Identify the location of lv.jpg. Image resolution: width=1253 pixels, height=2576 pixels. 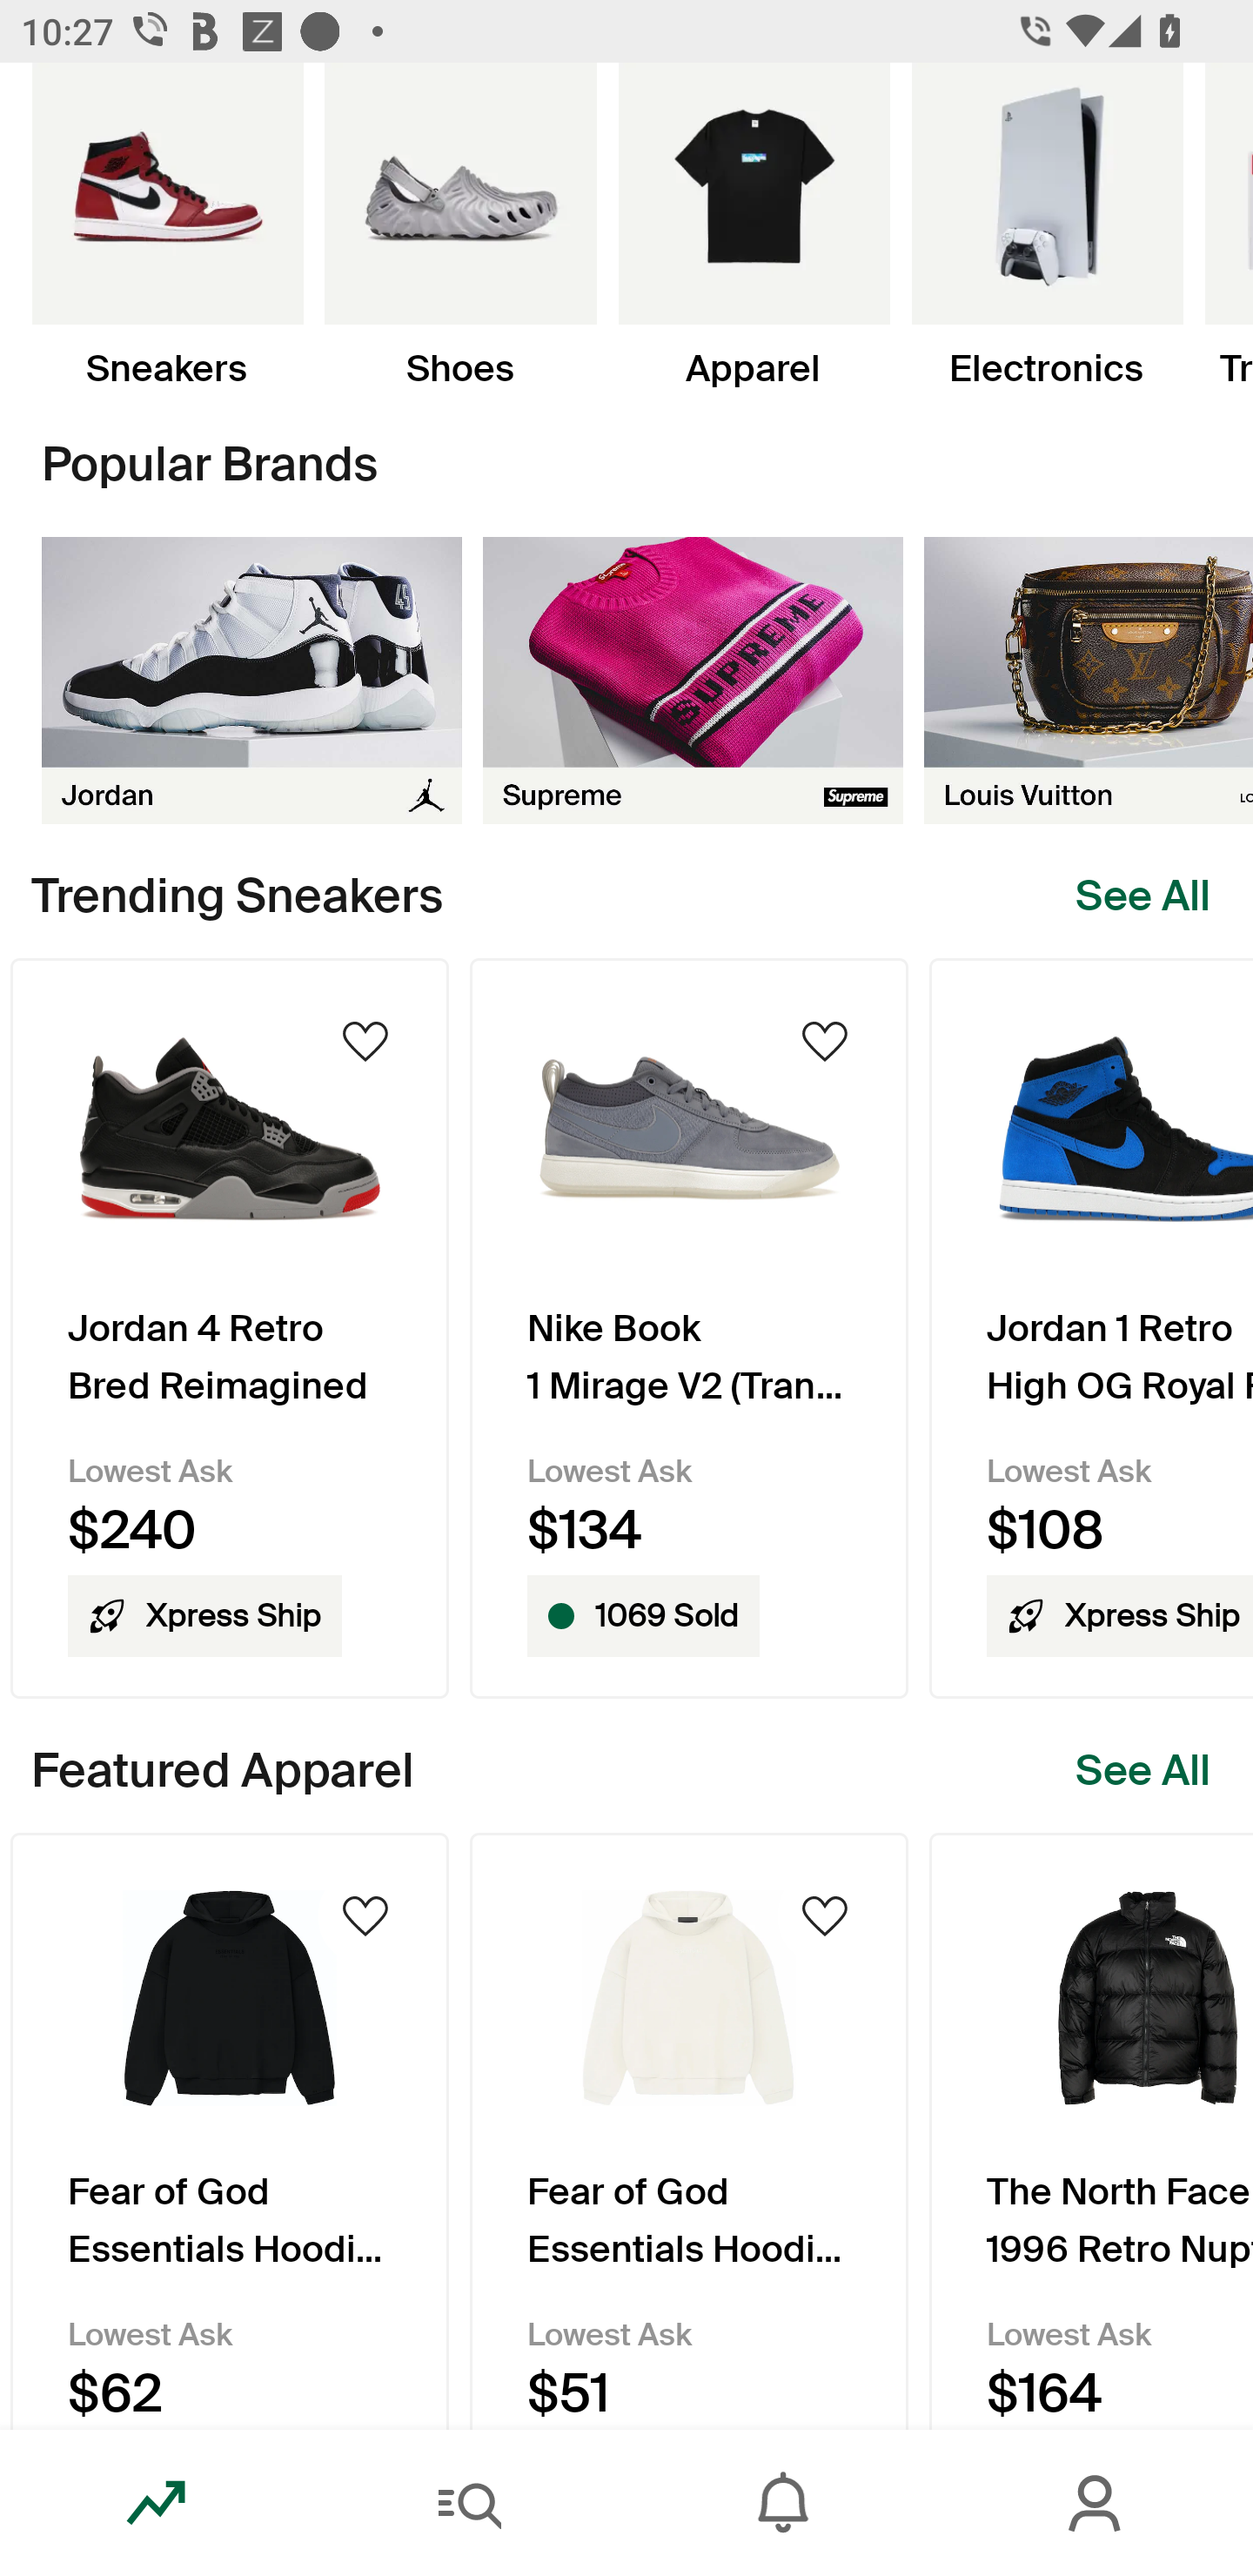
(1089, 680).